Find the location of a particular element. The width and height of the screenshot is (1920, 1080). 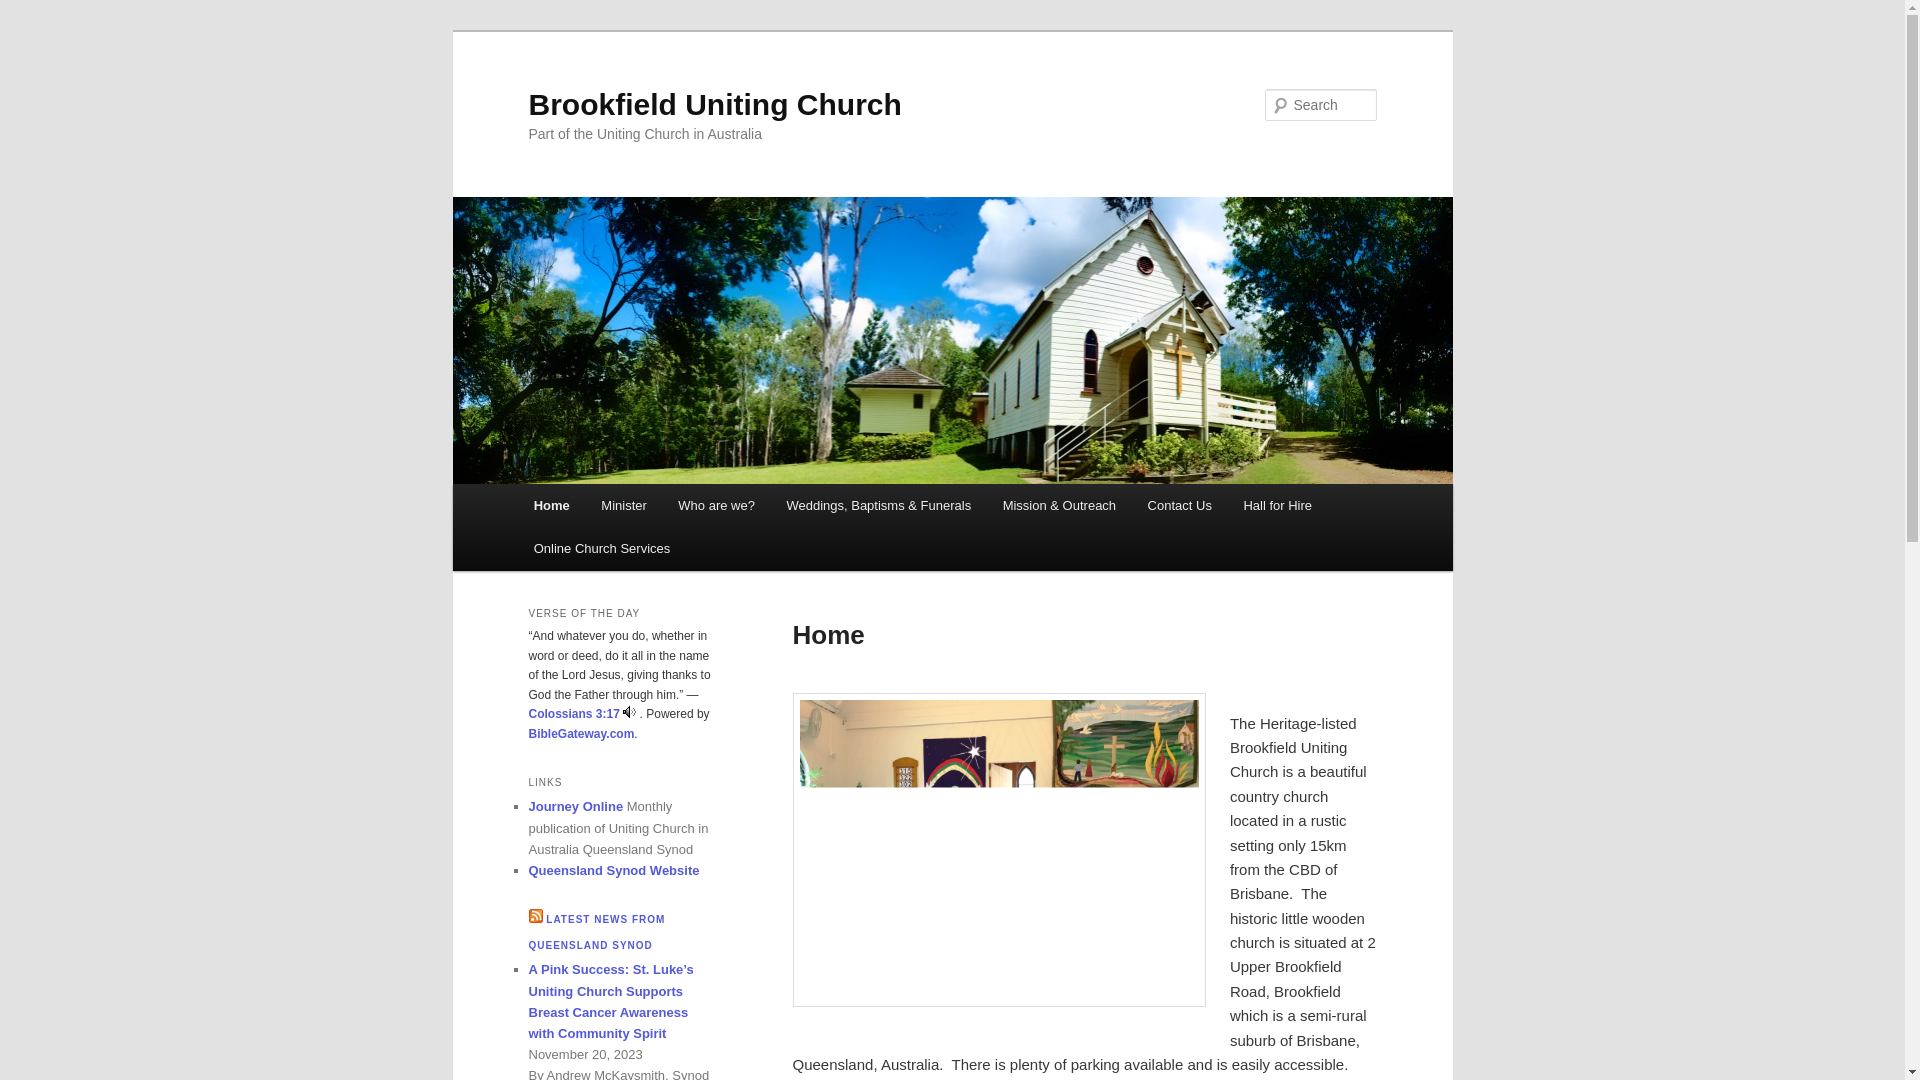

Hall for Hire is located at coordinates (1278, 506).